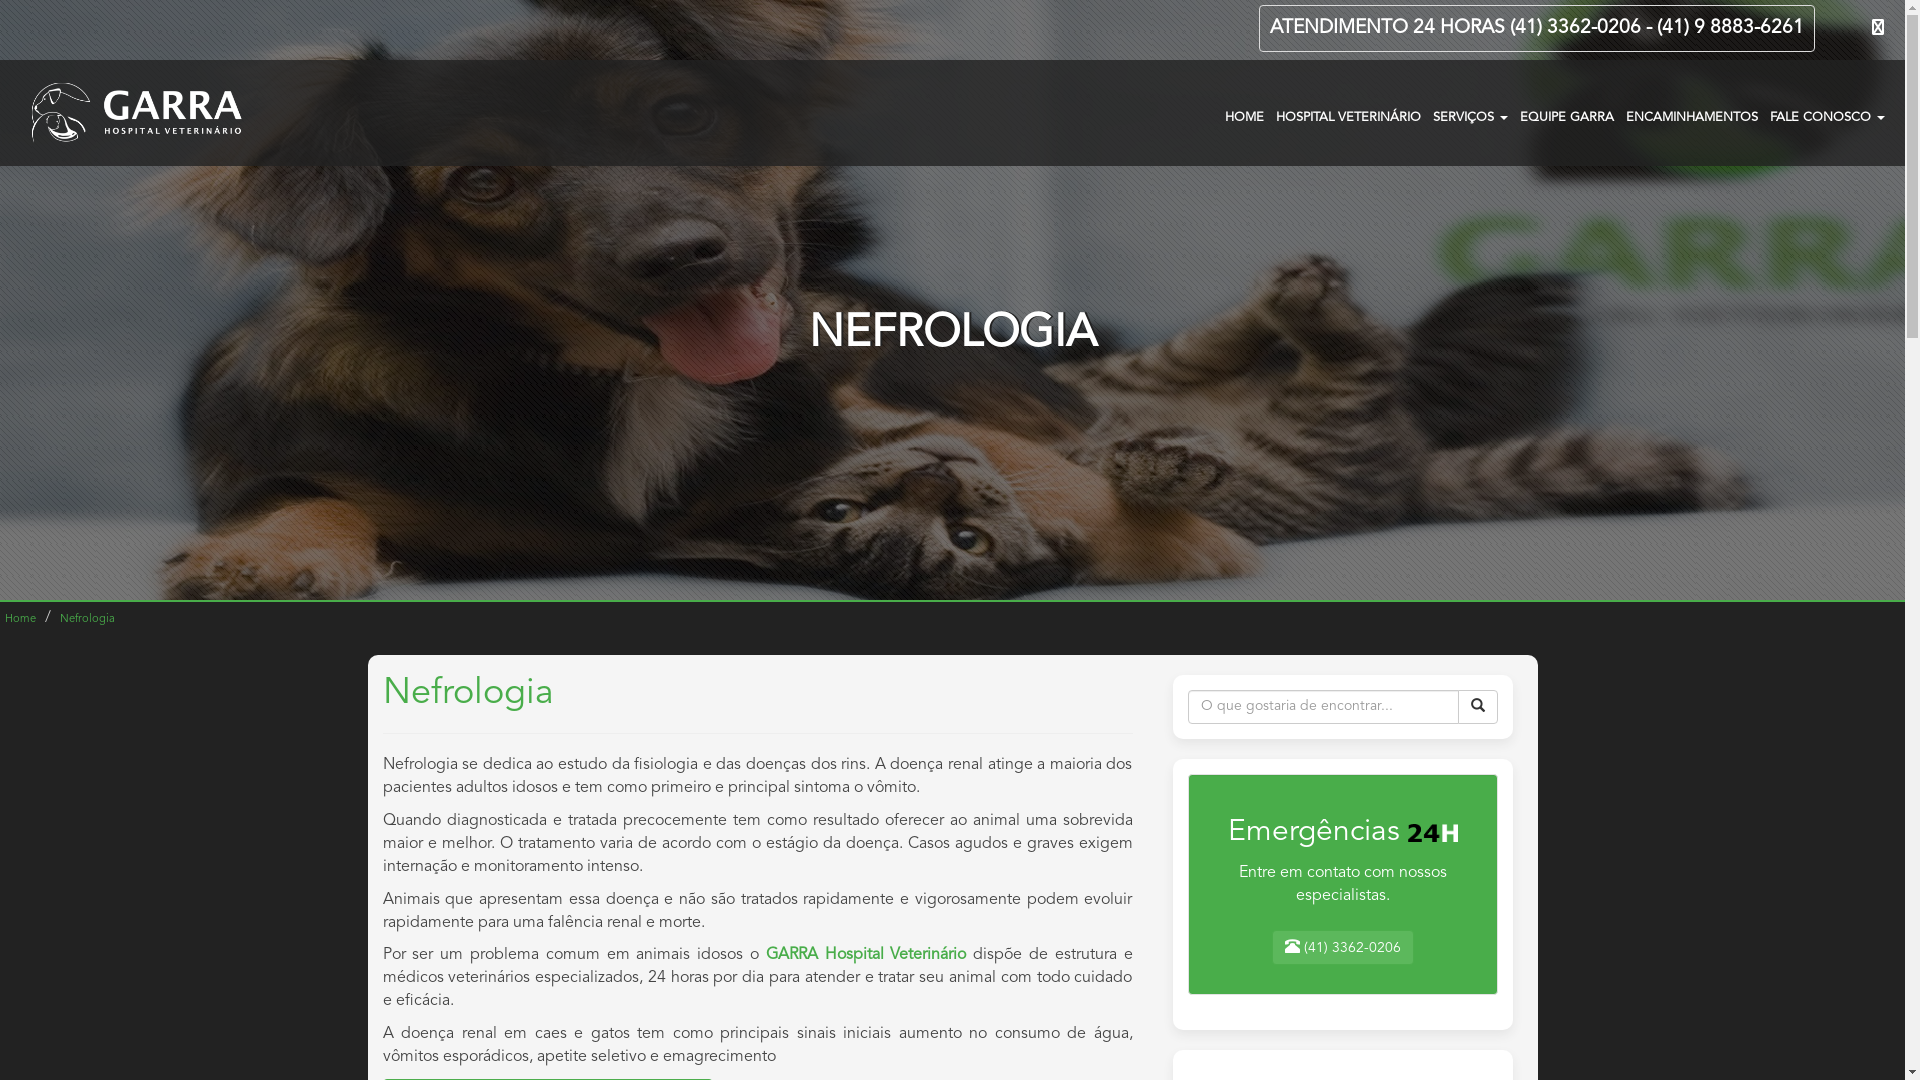 The height and width of the screenshot is (1080, 1920). I want to click on (41) 3362-0206, so click(1343, 948).